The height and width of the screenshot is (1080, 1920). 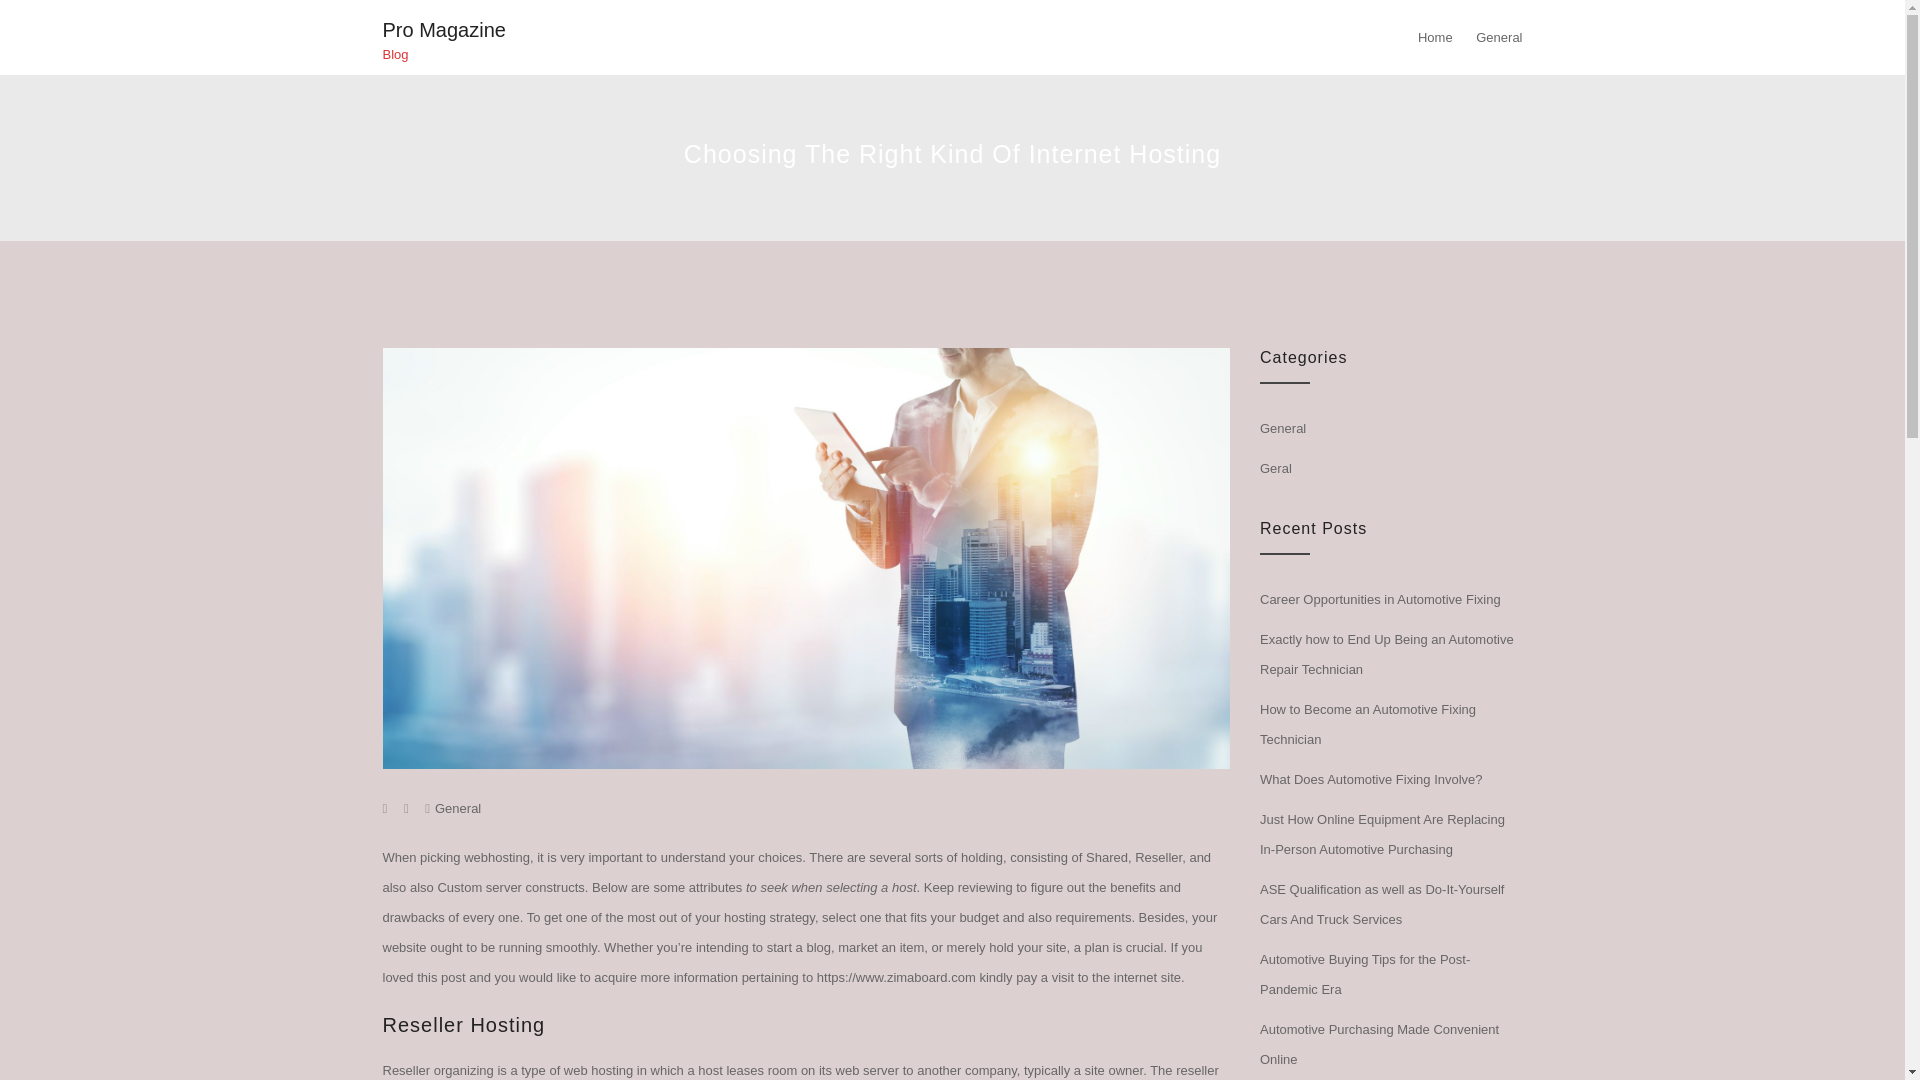 What do you see at coordinates (443, 30) in the screenshot?
I see `Pro Magazine` at bounding box center [443, 30].